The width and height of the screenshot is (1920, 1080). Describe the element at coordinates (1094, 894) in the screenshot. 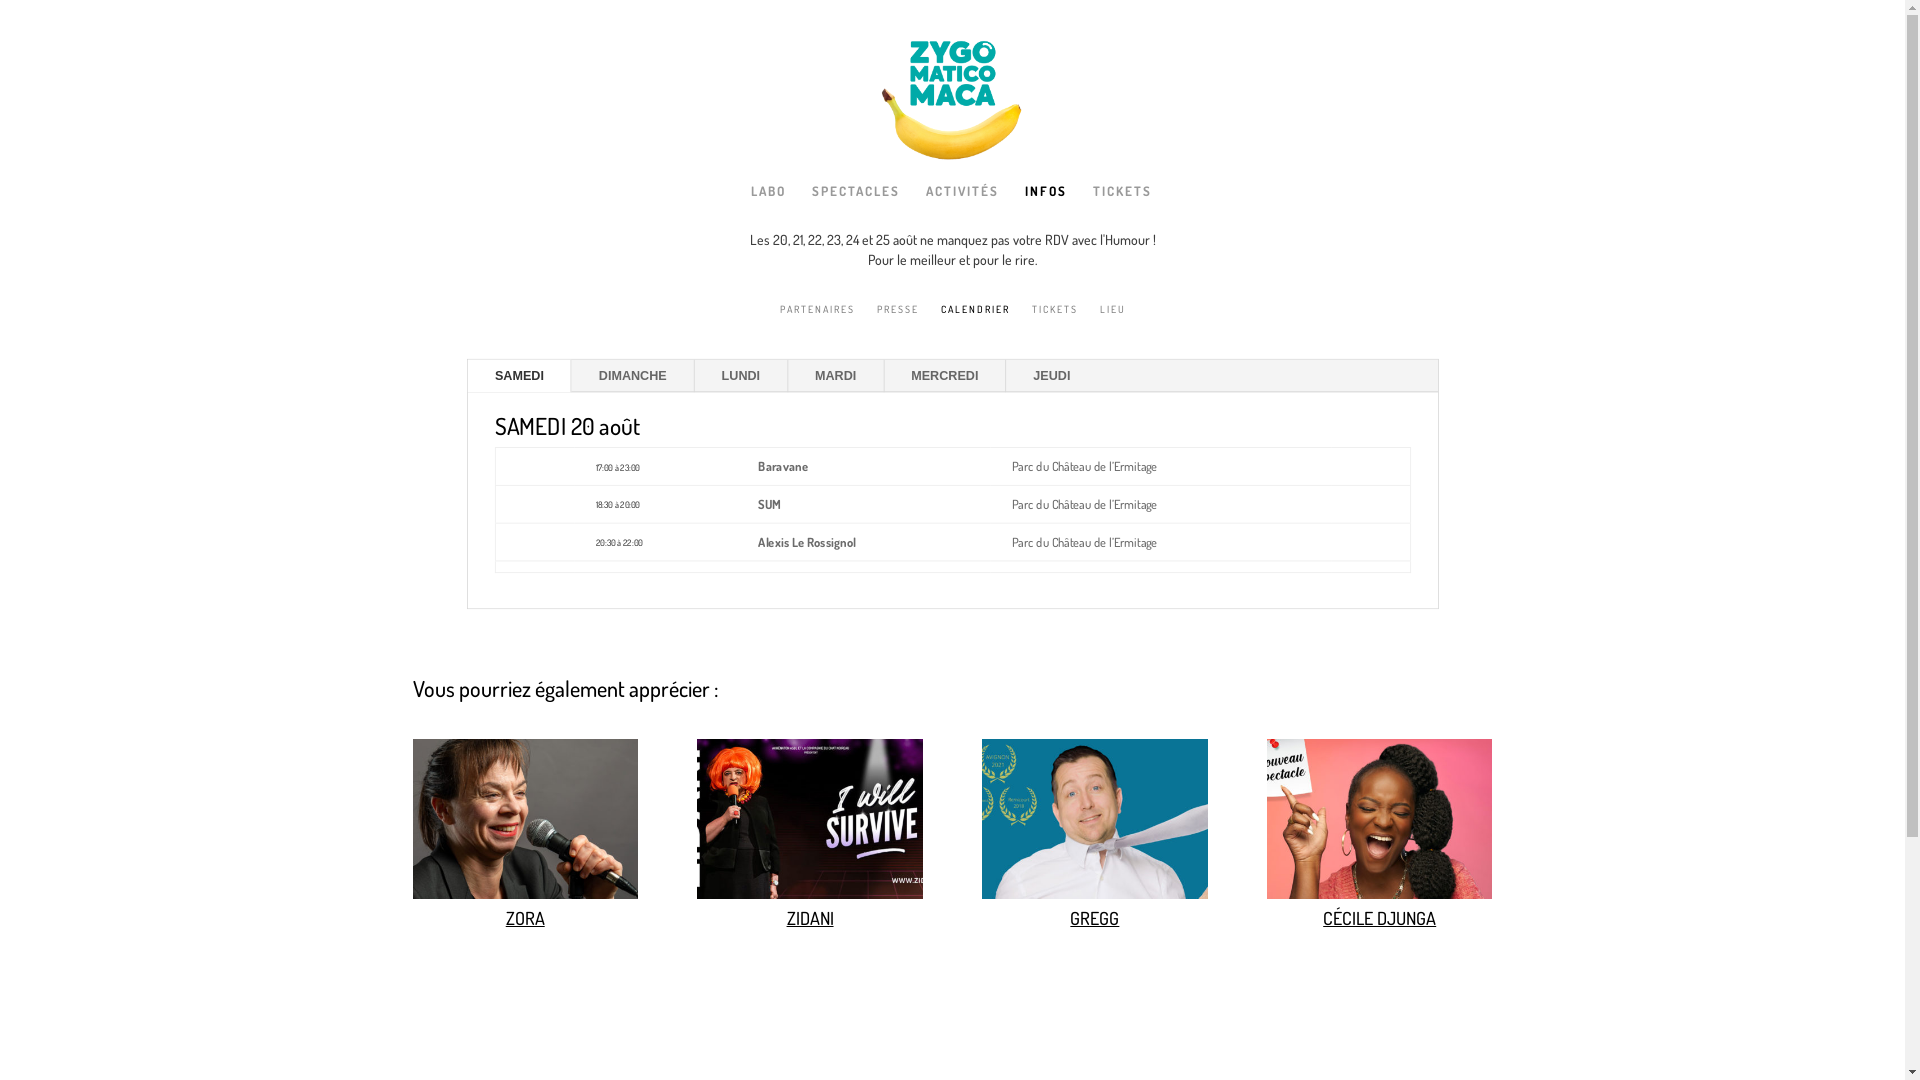

I see `Gregg` at that location.